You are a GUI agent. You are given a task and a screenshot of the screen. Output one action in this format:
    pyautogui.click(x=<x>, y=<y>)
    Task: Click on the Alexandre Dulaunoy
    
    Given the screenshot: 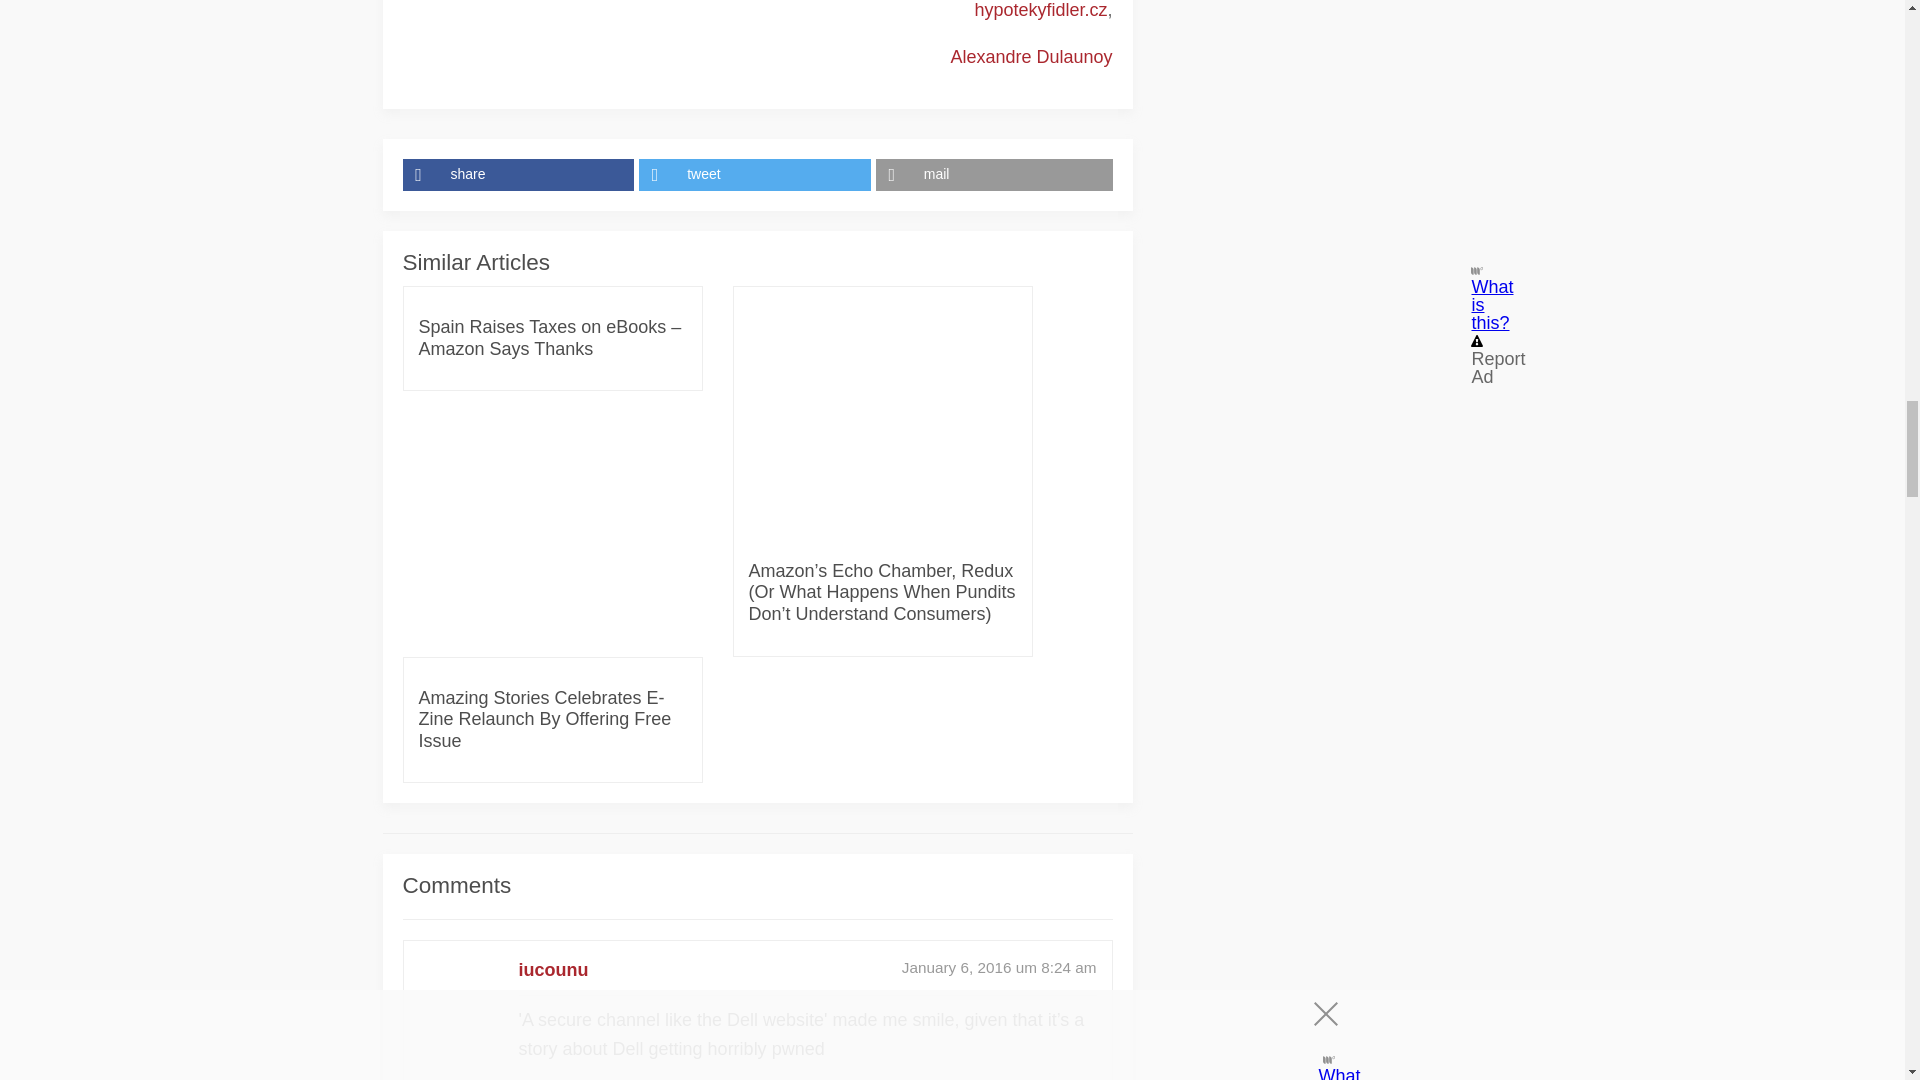 What is the action you would take?
    pyautogui.click(x=1030, y=56)
    